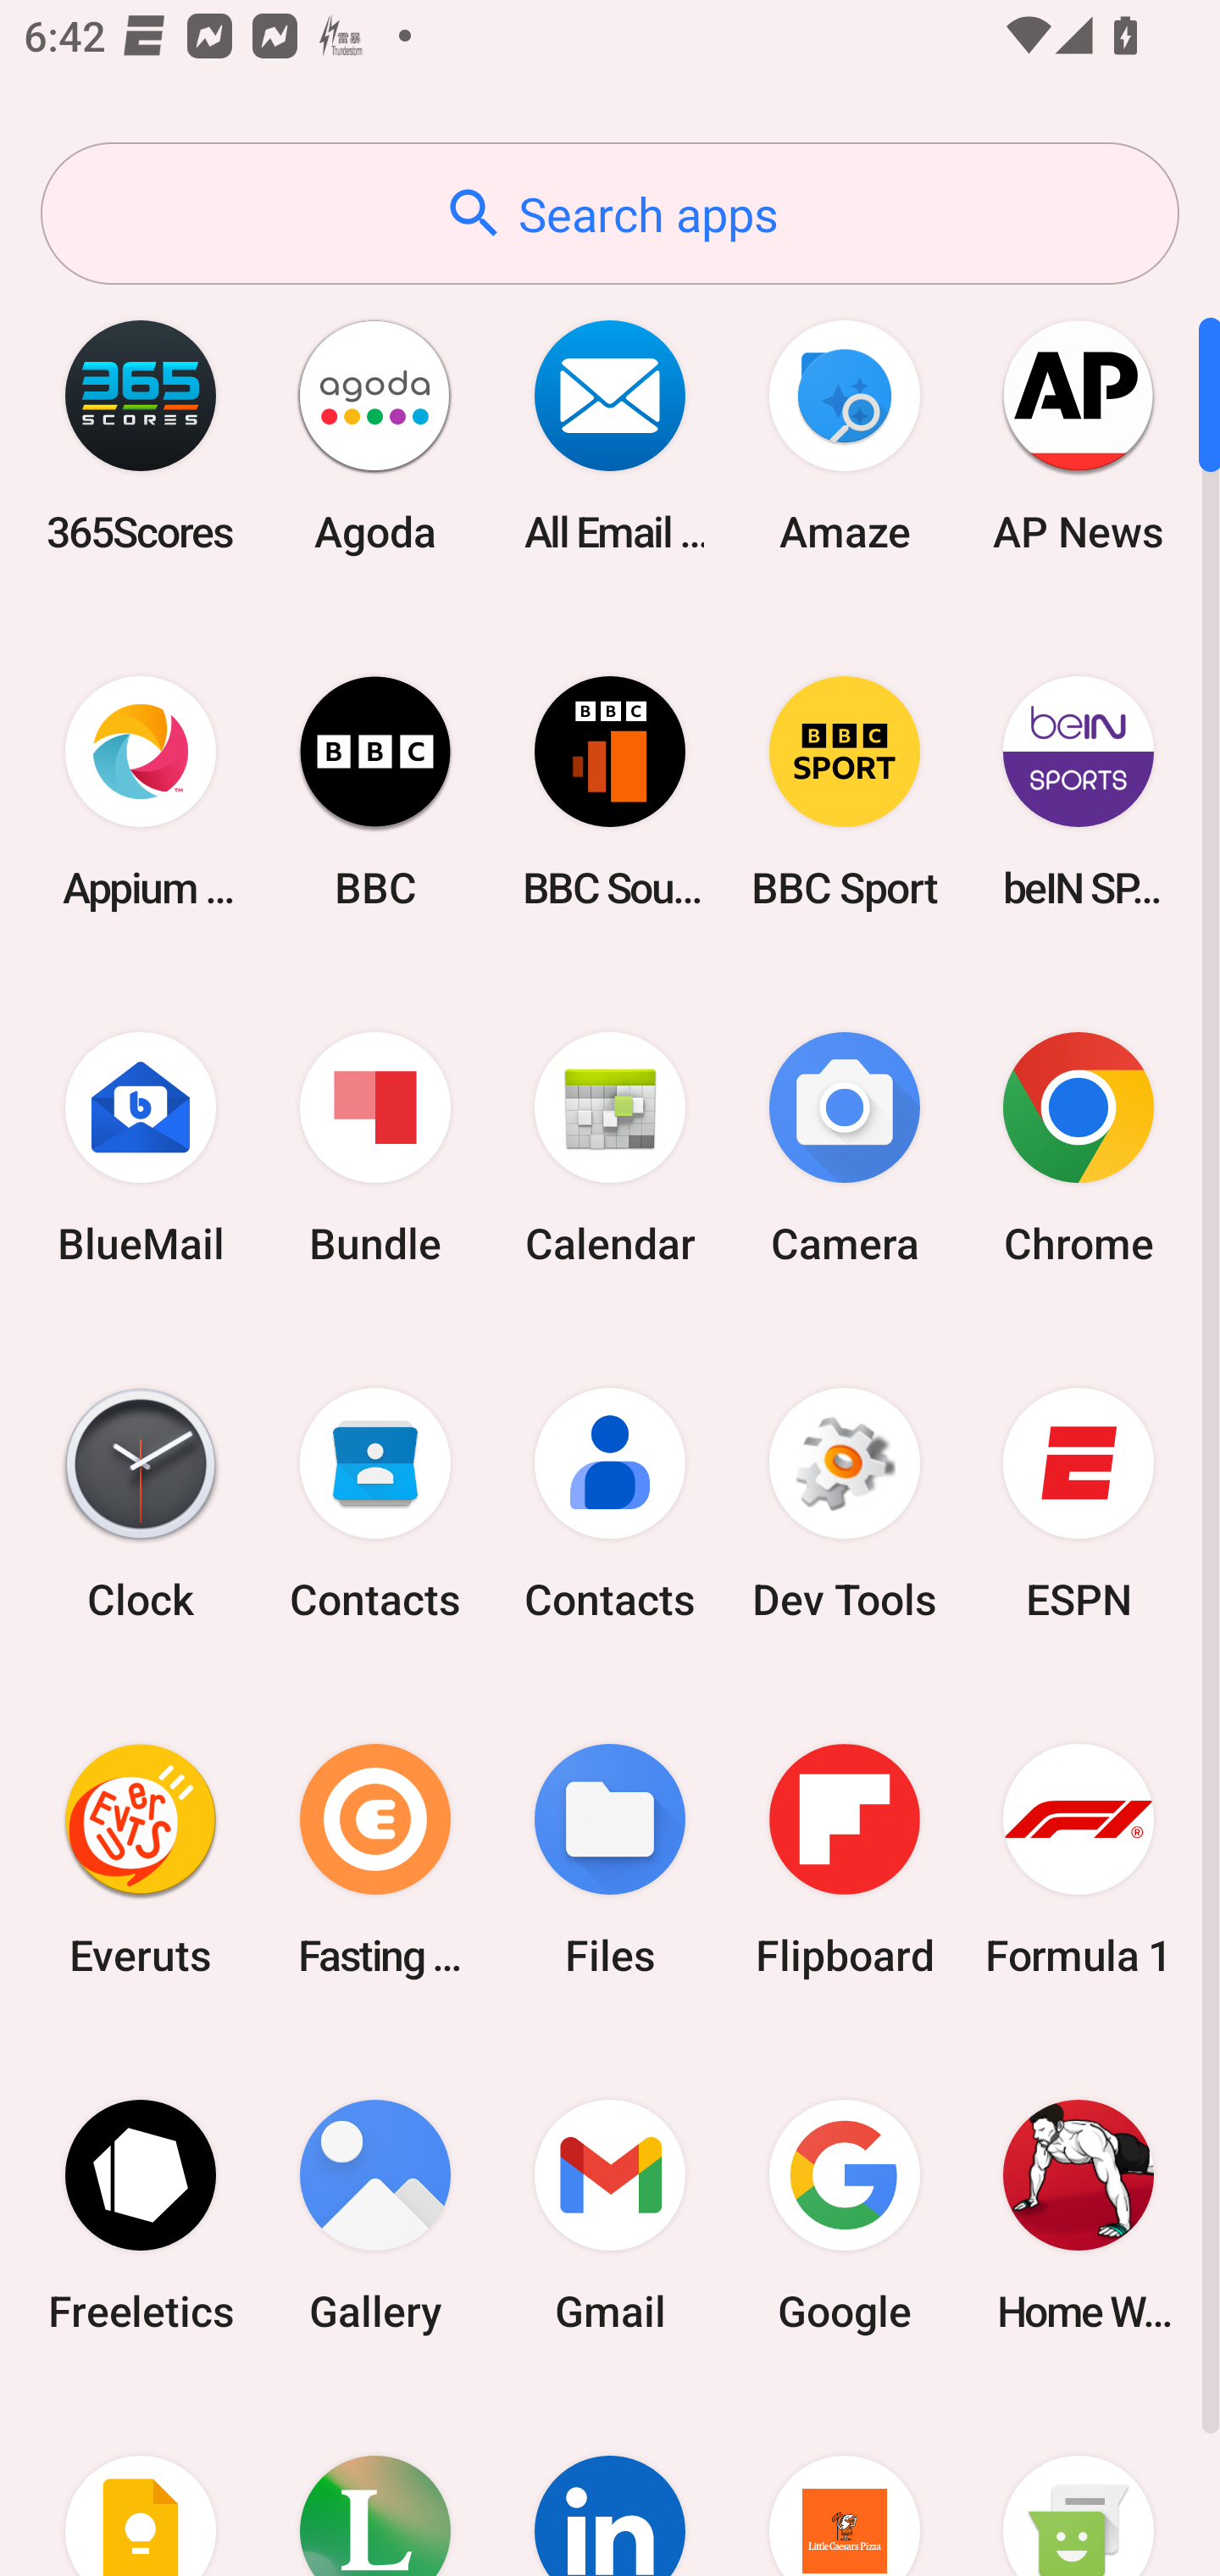 The image size is (1220, 2576). What do you see at coordinates (141, 1504) in the screenshot?
I see `Clock` at bounding box center [141, 1504].